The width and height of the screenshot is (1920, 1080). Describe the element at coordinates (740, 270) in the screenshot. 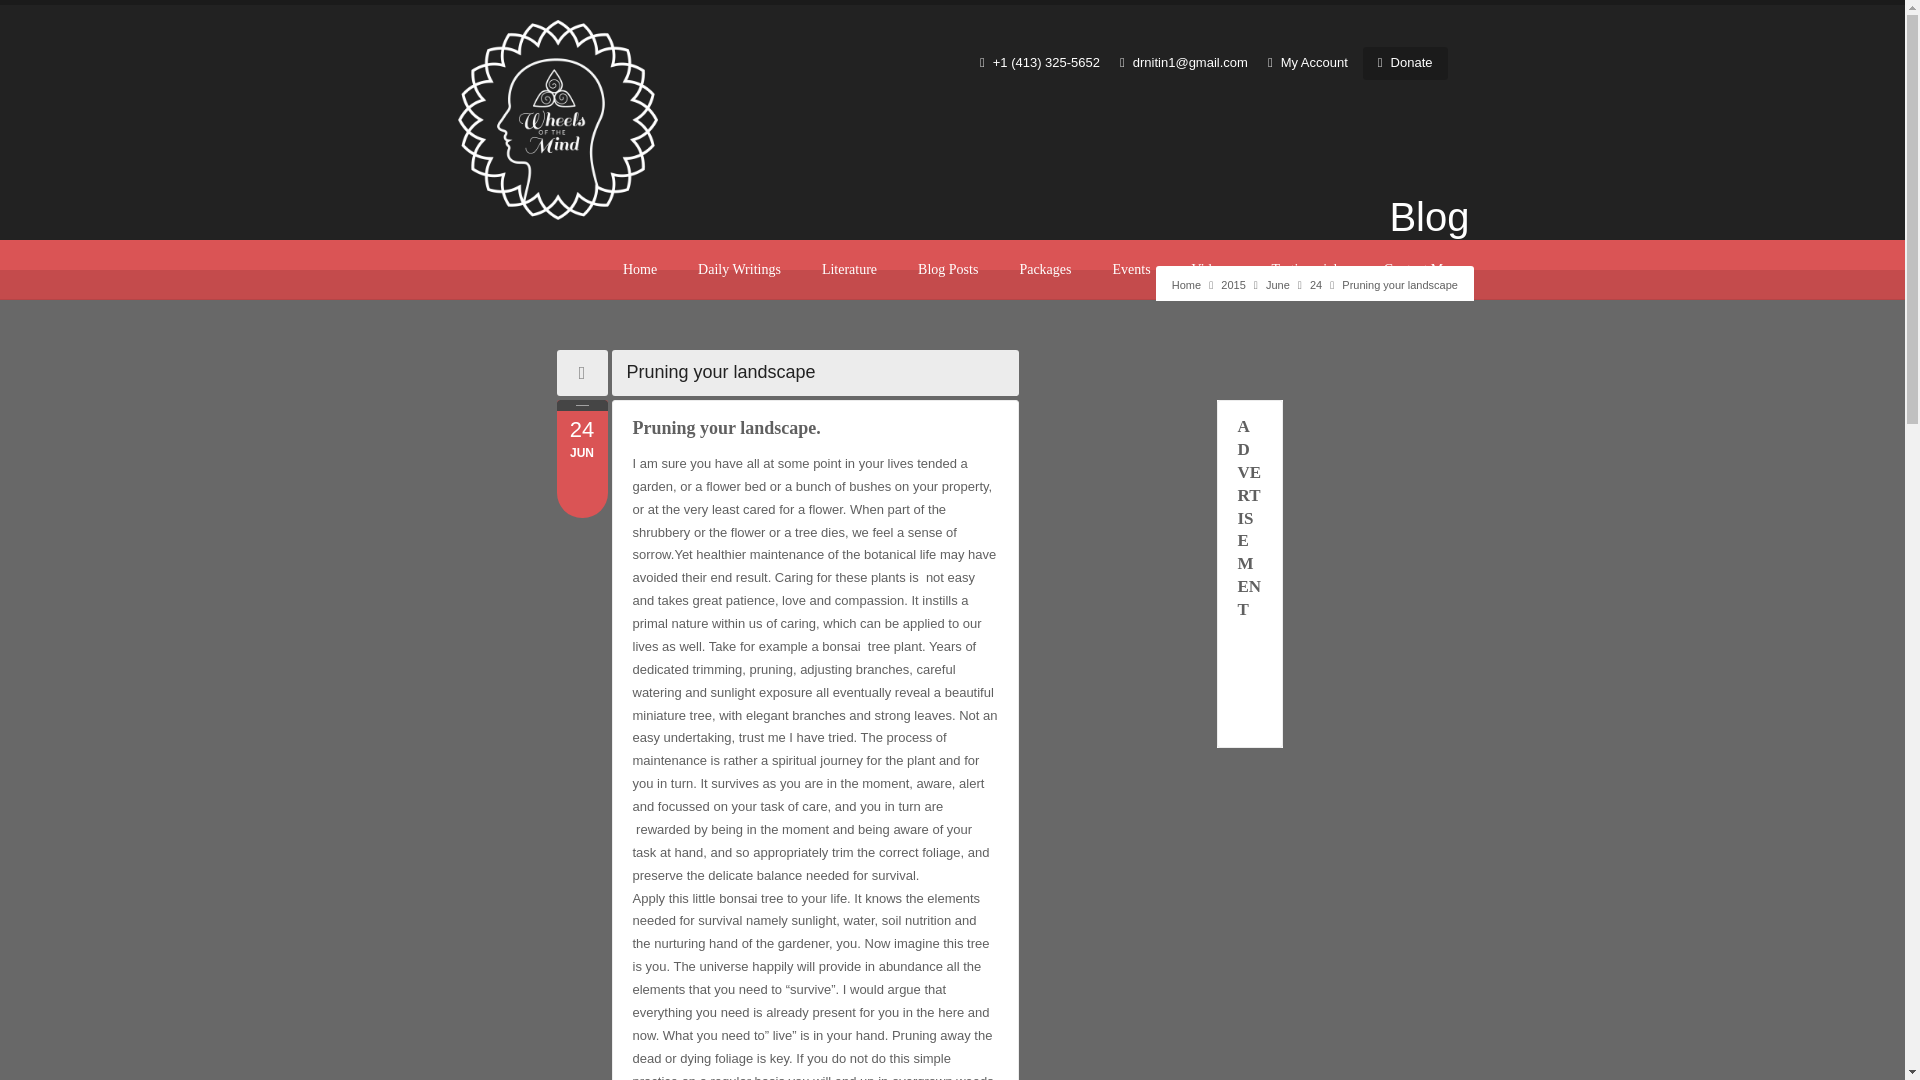

I see `2015` at that location.